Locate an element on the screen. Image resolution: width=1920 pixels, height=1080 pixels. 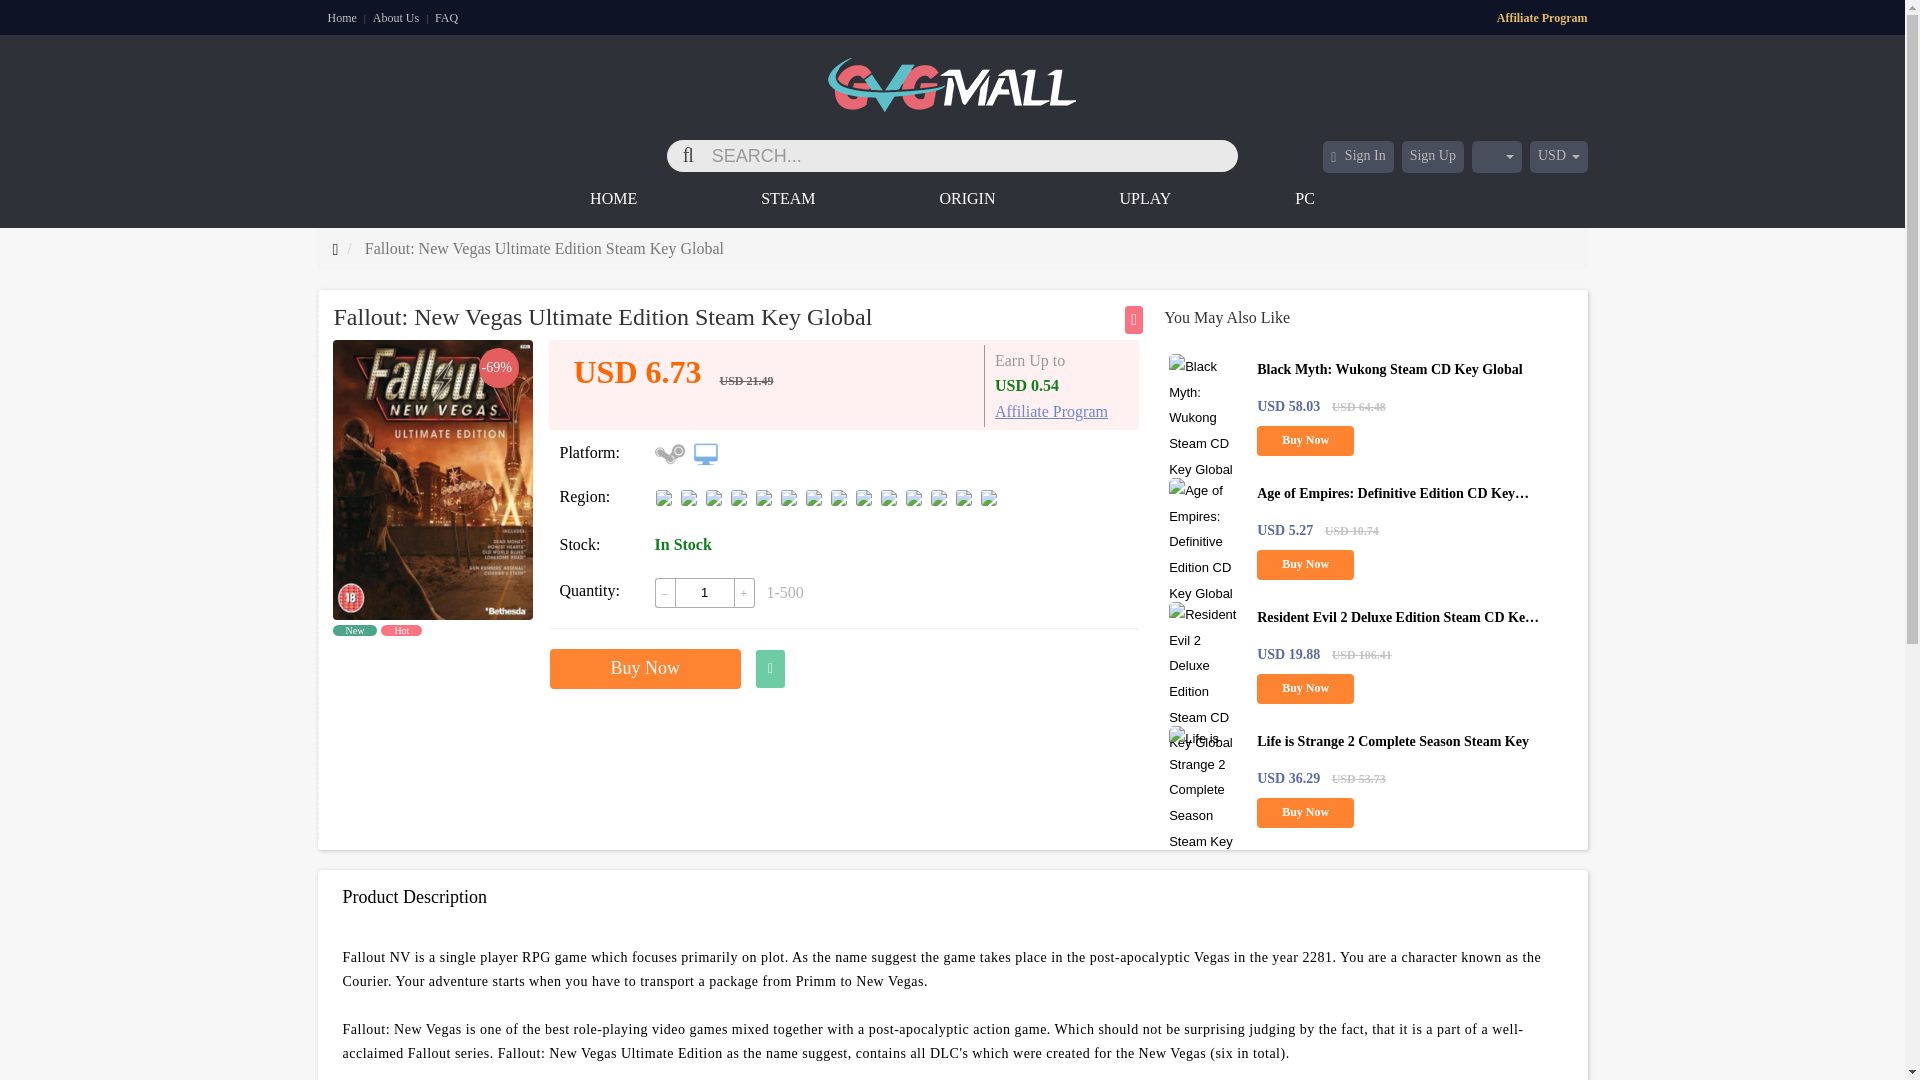
About Us is located at coordinates (397, 17).